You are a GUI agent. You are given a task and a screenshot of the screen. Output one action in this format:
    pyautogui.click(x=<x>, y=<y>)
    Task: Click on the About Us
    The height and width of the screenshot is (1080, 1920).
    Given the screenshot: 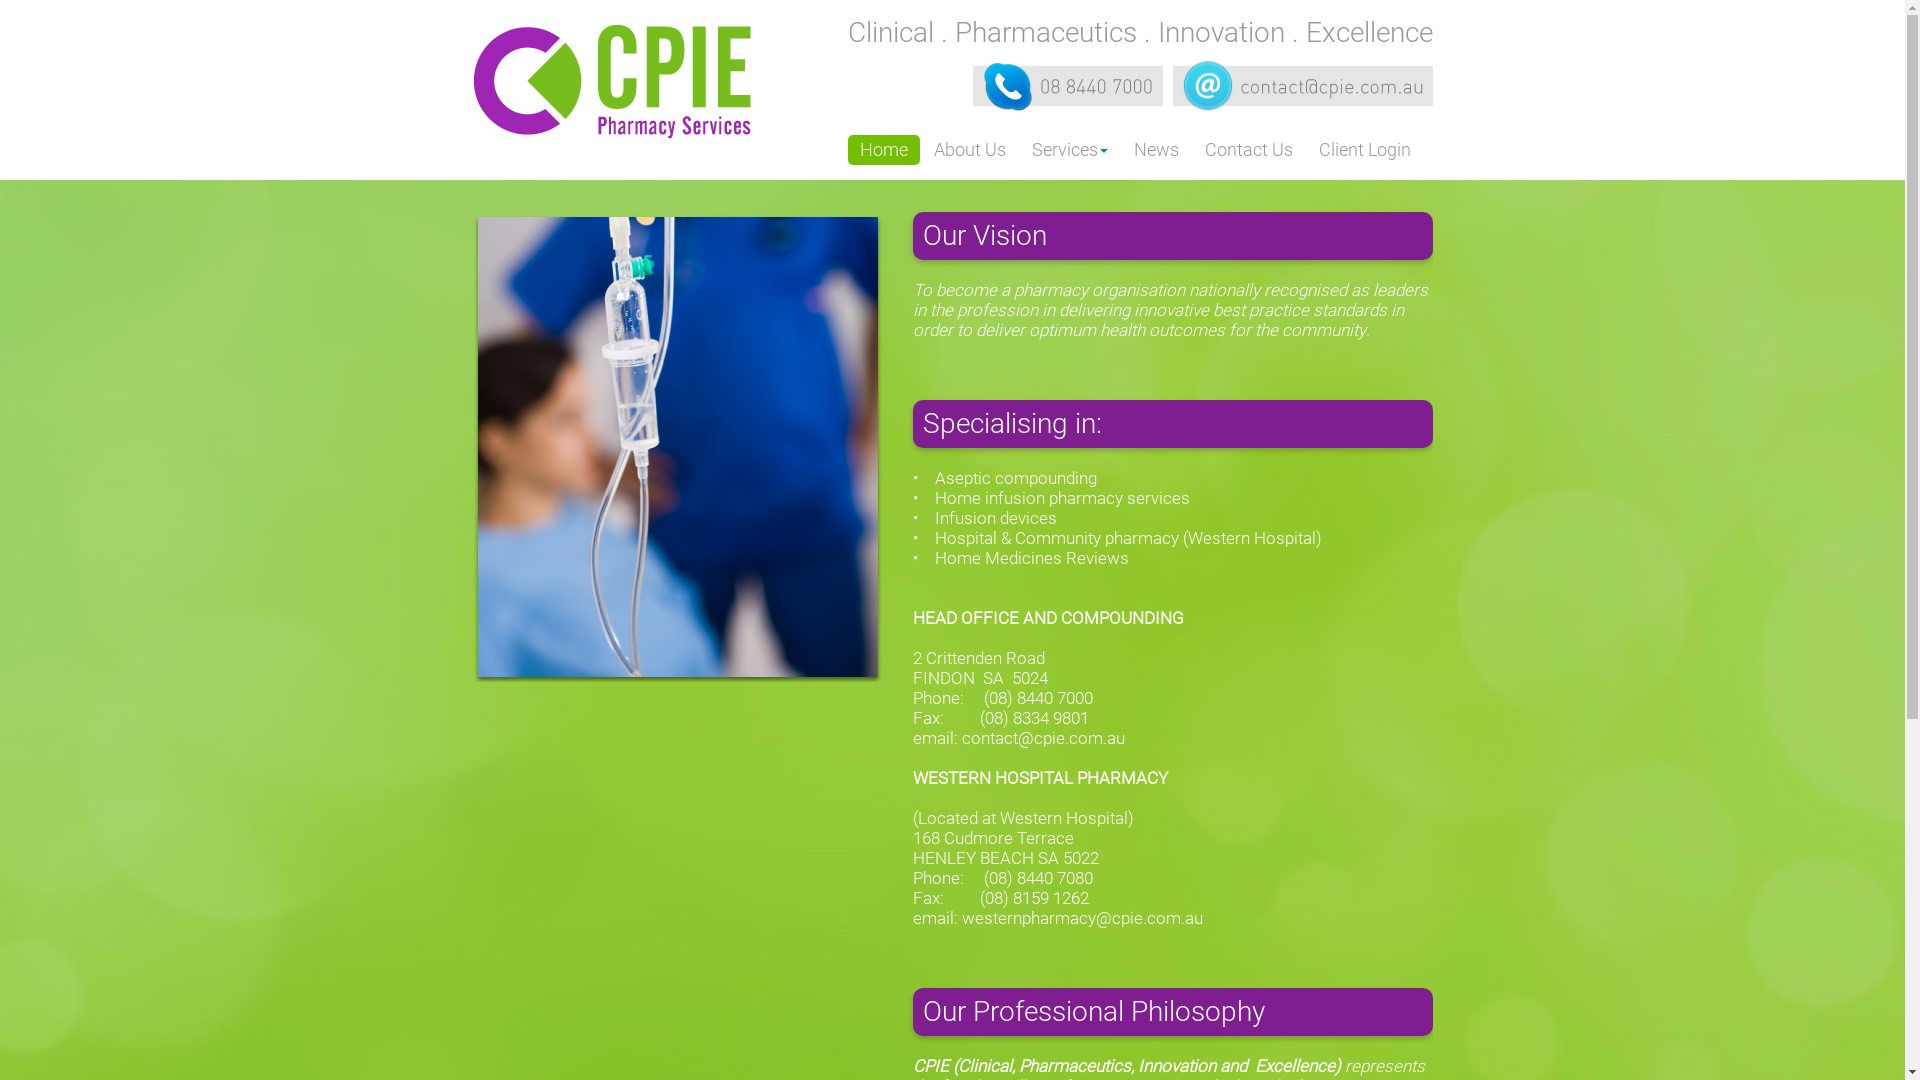 What is the action you would take?
    pyautogui.click(x=970, y=150)
    